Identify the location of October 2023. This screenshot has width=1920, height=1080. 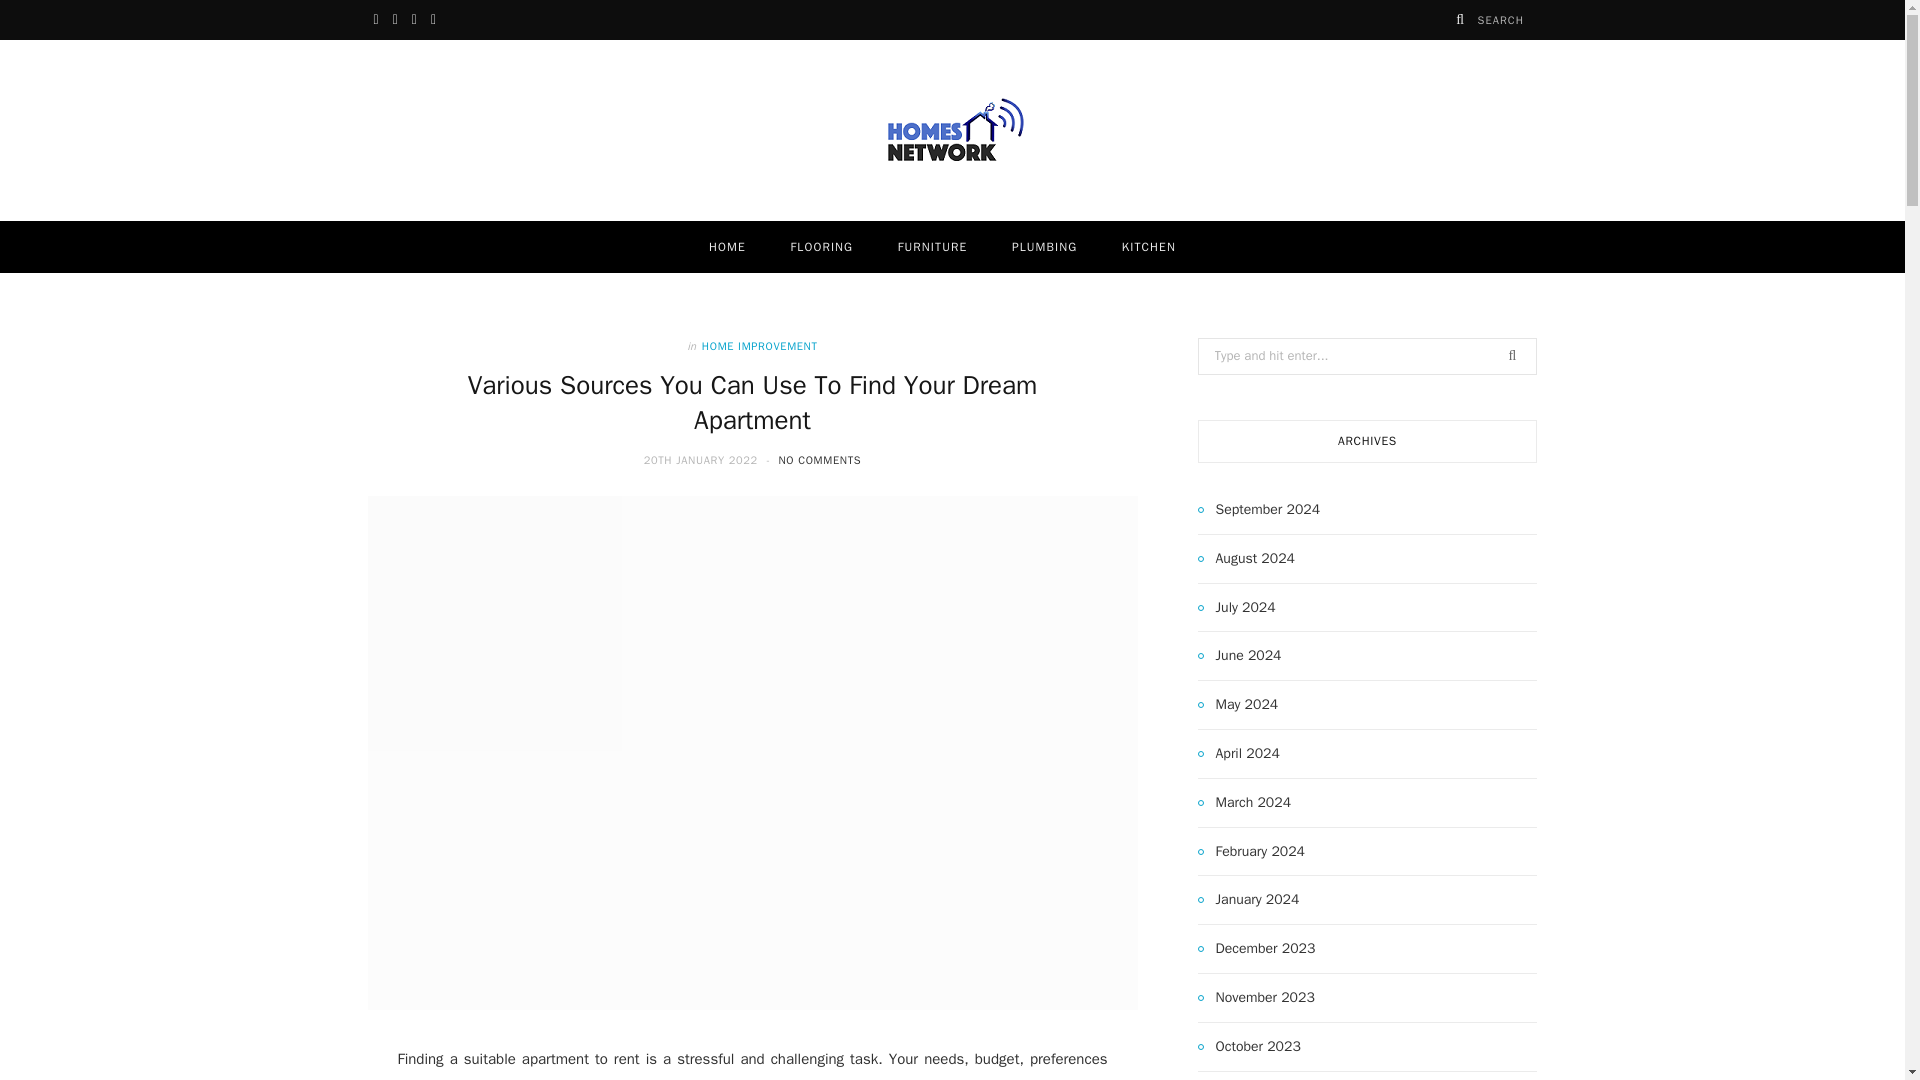
(1250, 1046).